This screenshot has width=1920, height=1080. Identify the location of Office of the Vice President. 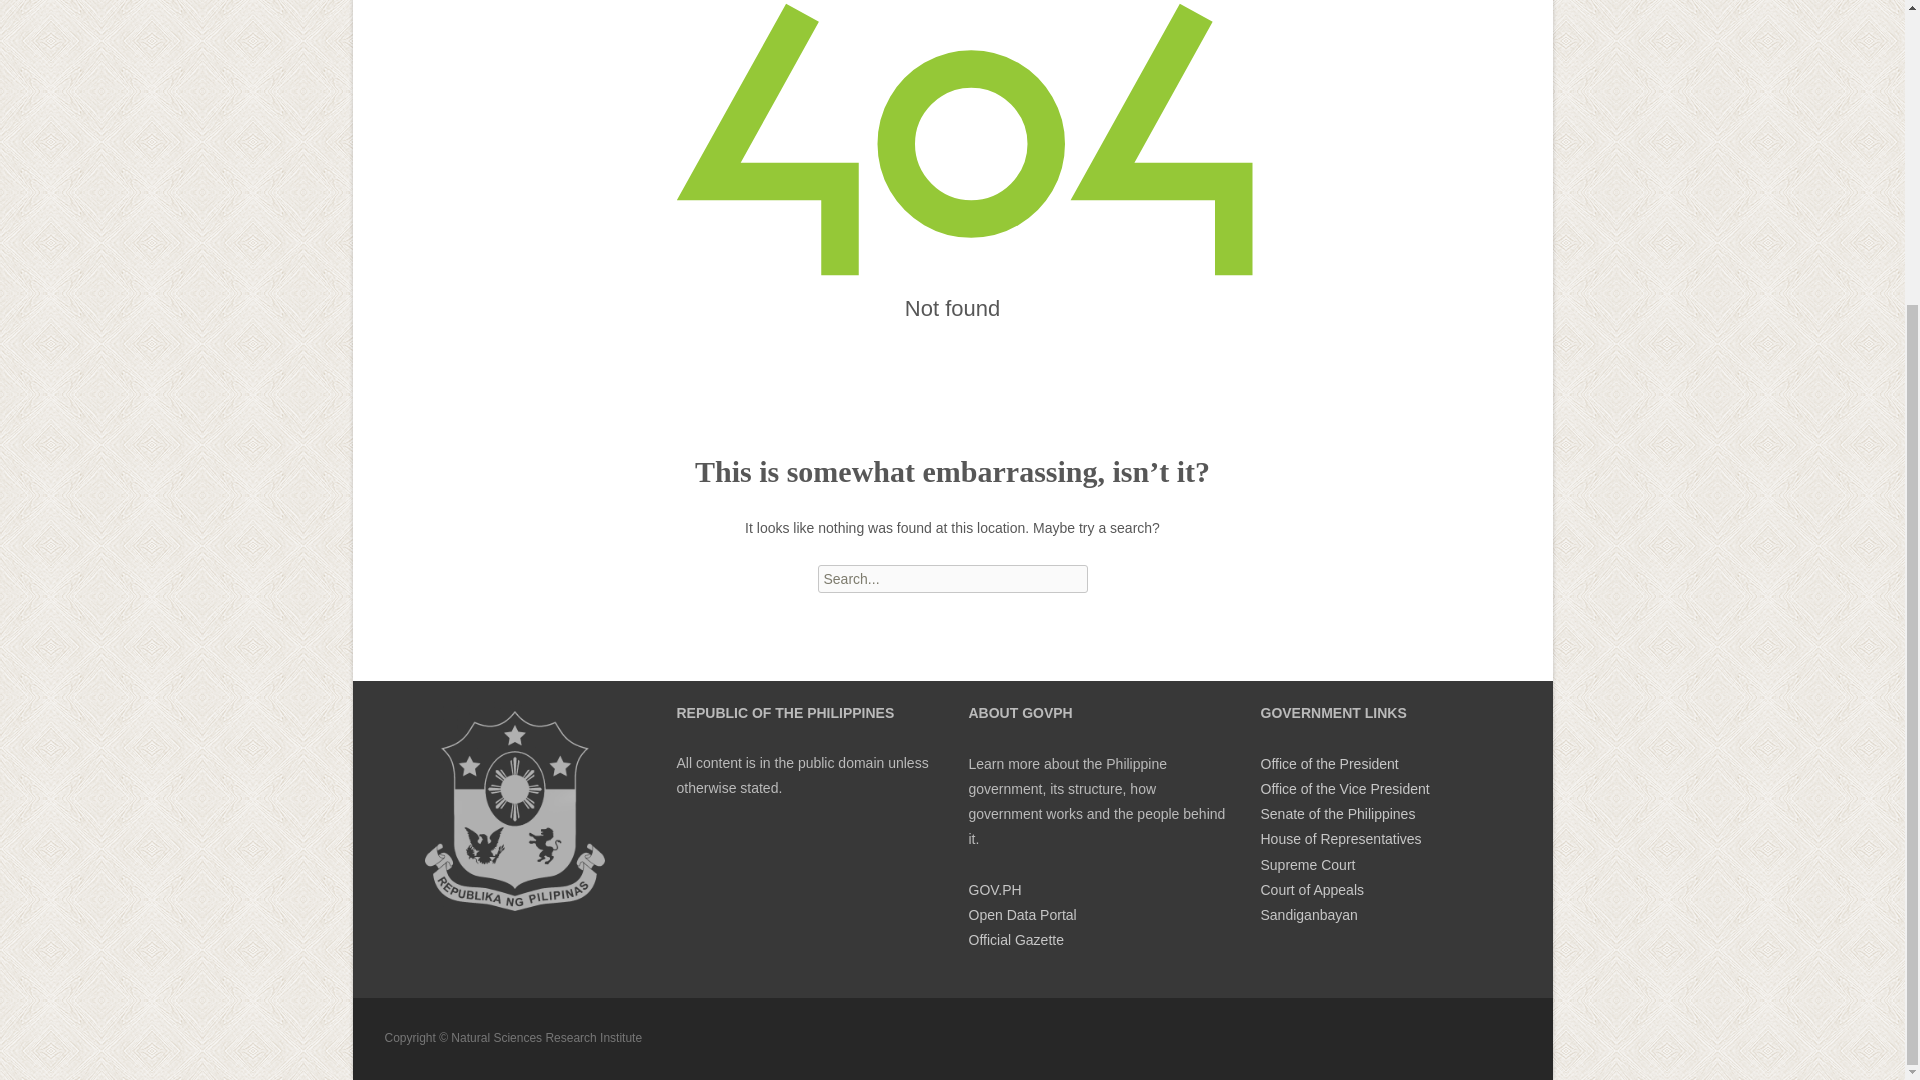
(1344, 788).